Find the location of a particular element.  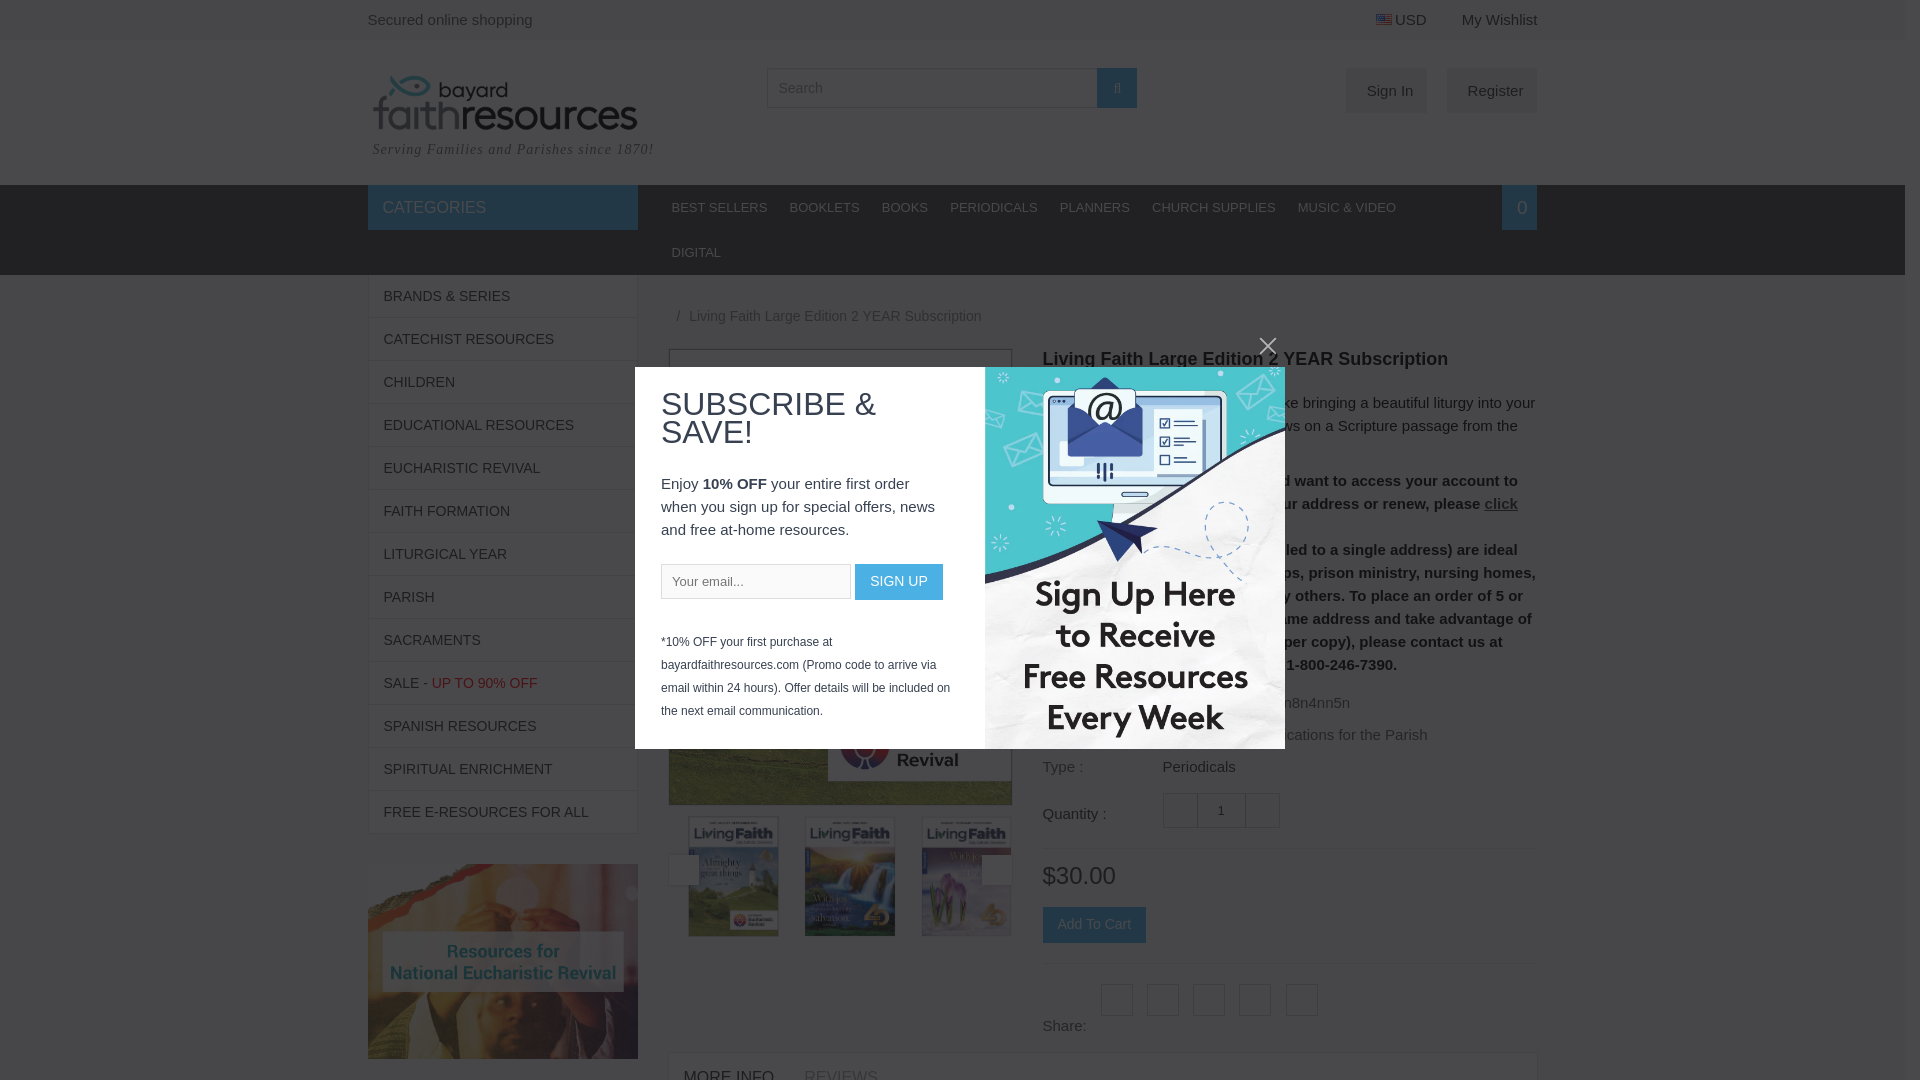

My Wishlist is located at coordinates (1499, 19).